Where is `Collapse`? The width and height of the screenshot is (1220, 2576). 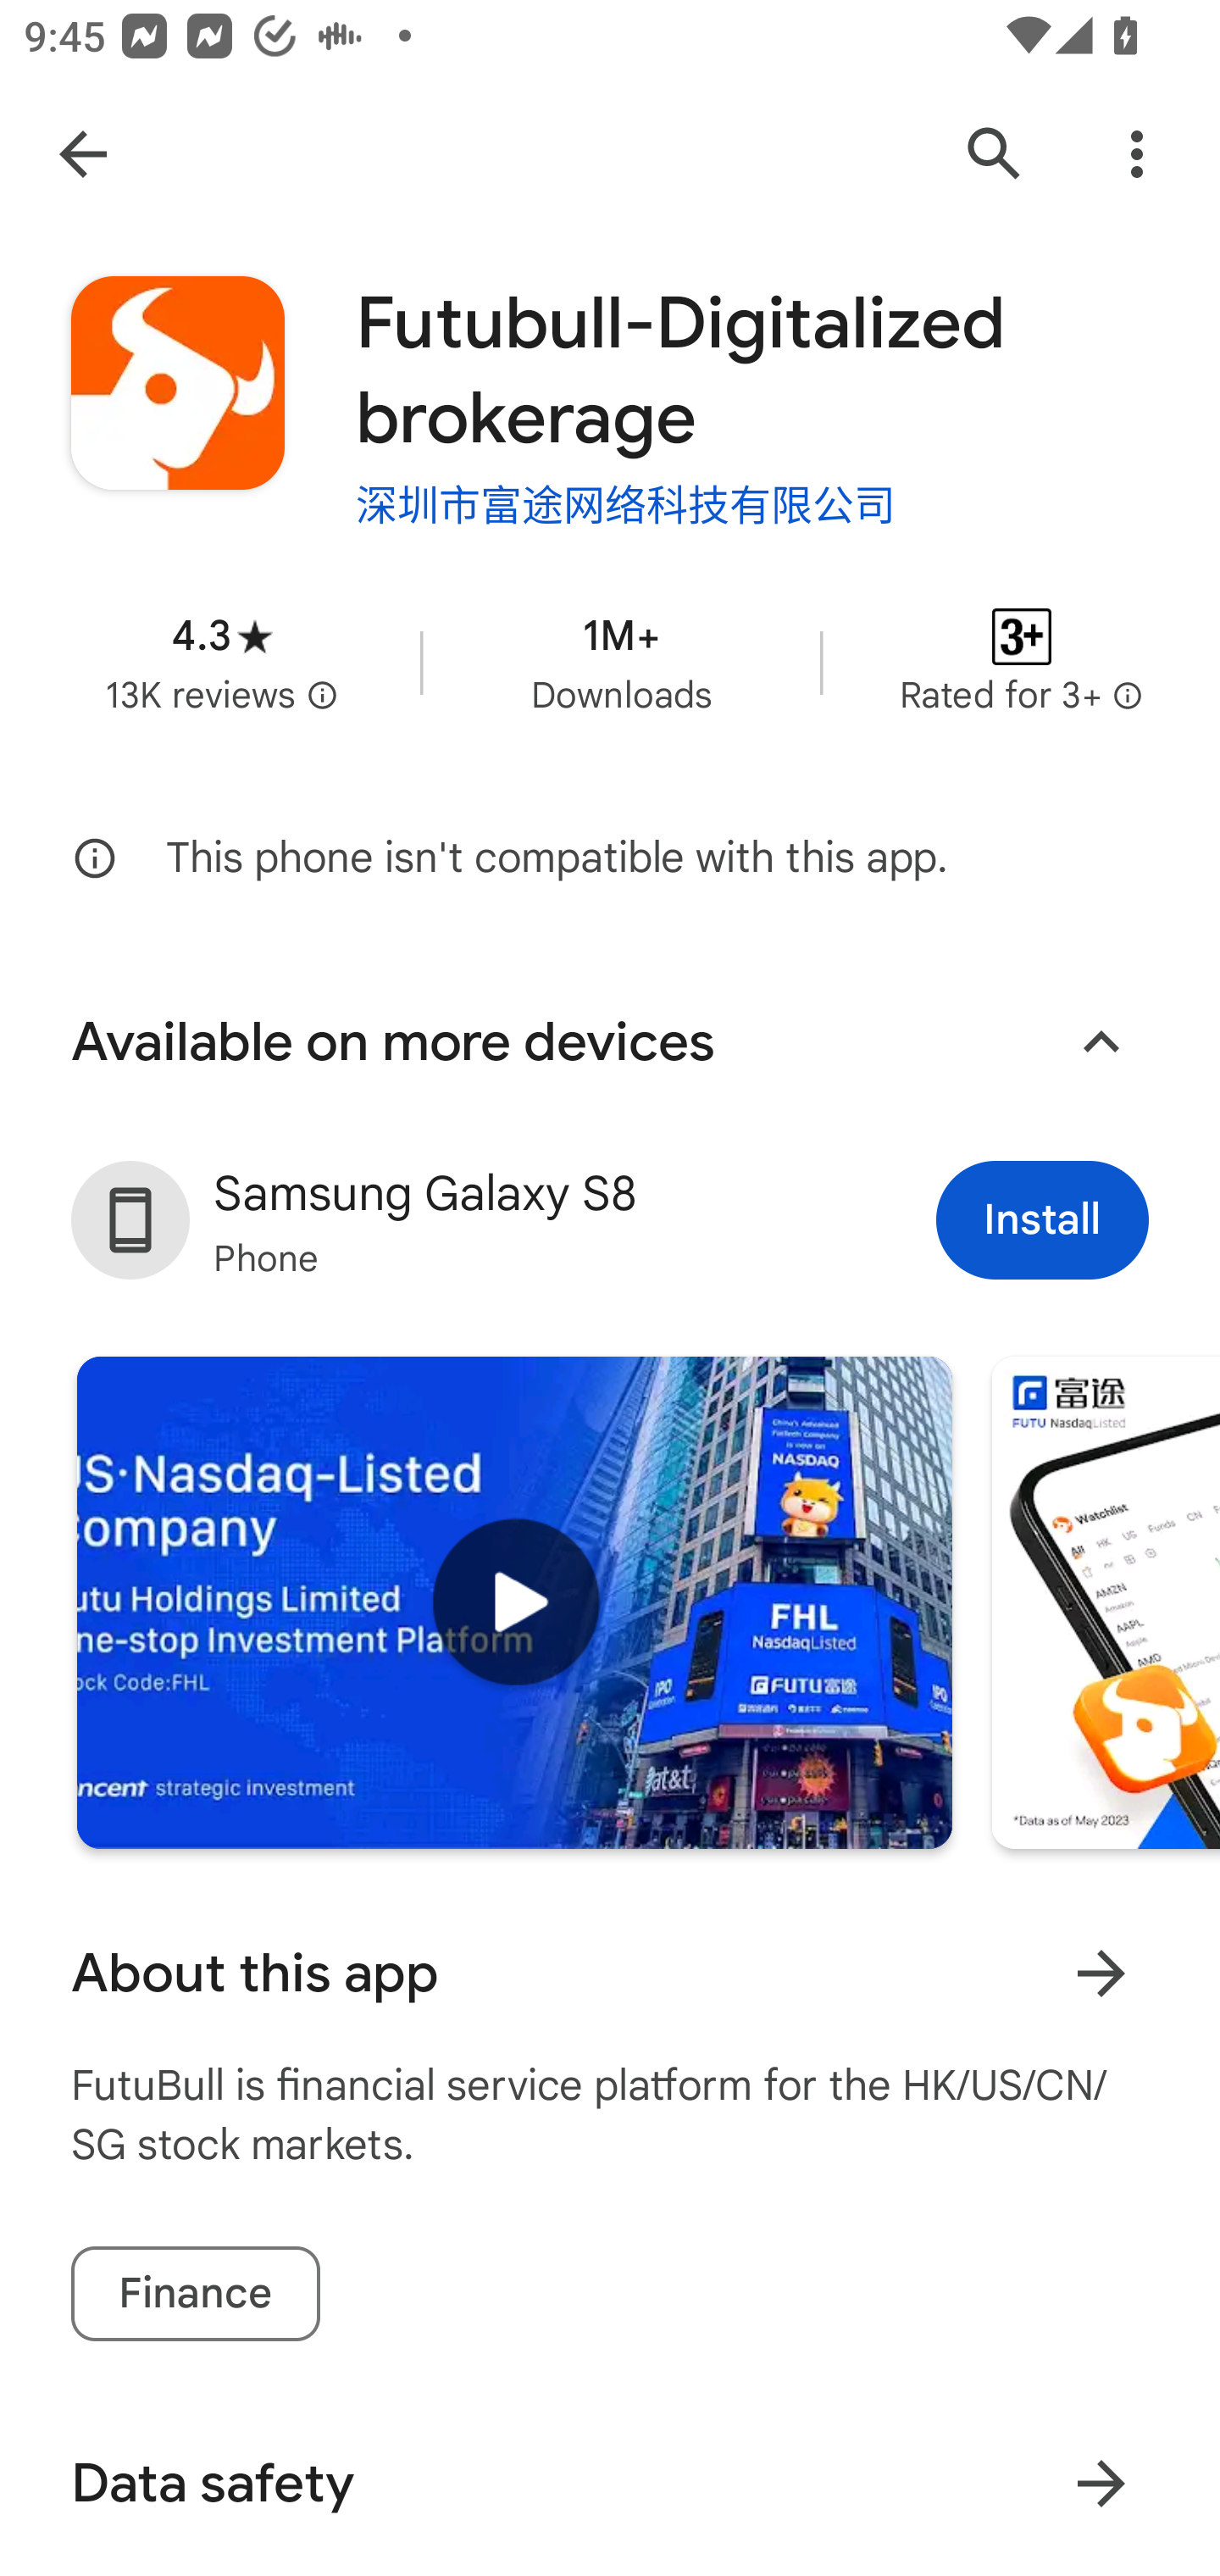 Collapse is located at coordinates (1101, 1042).